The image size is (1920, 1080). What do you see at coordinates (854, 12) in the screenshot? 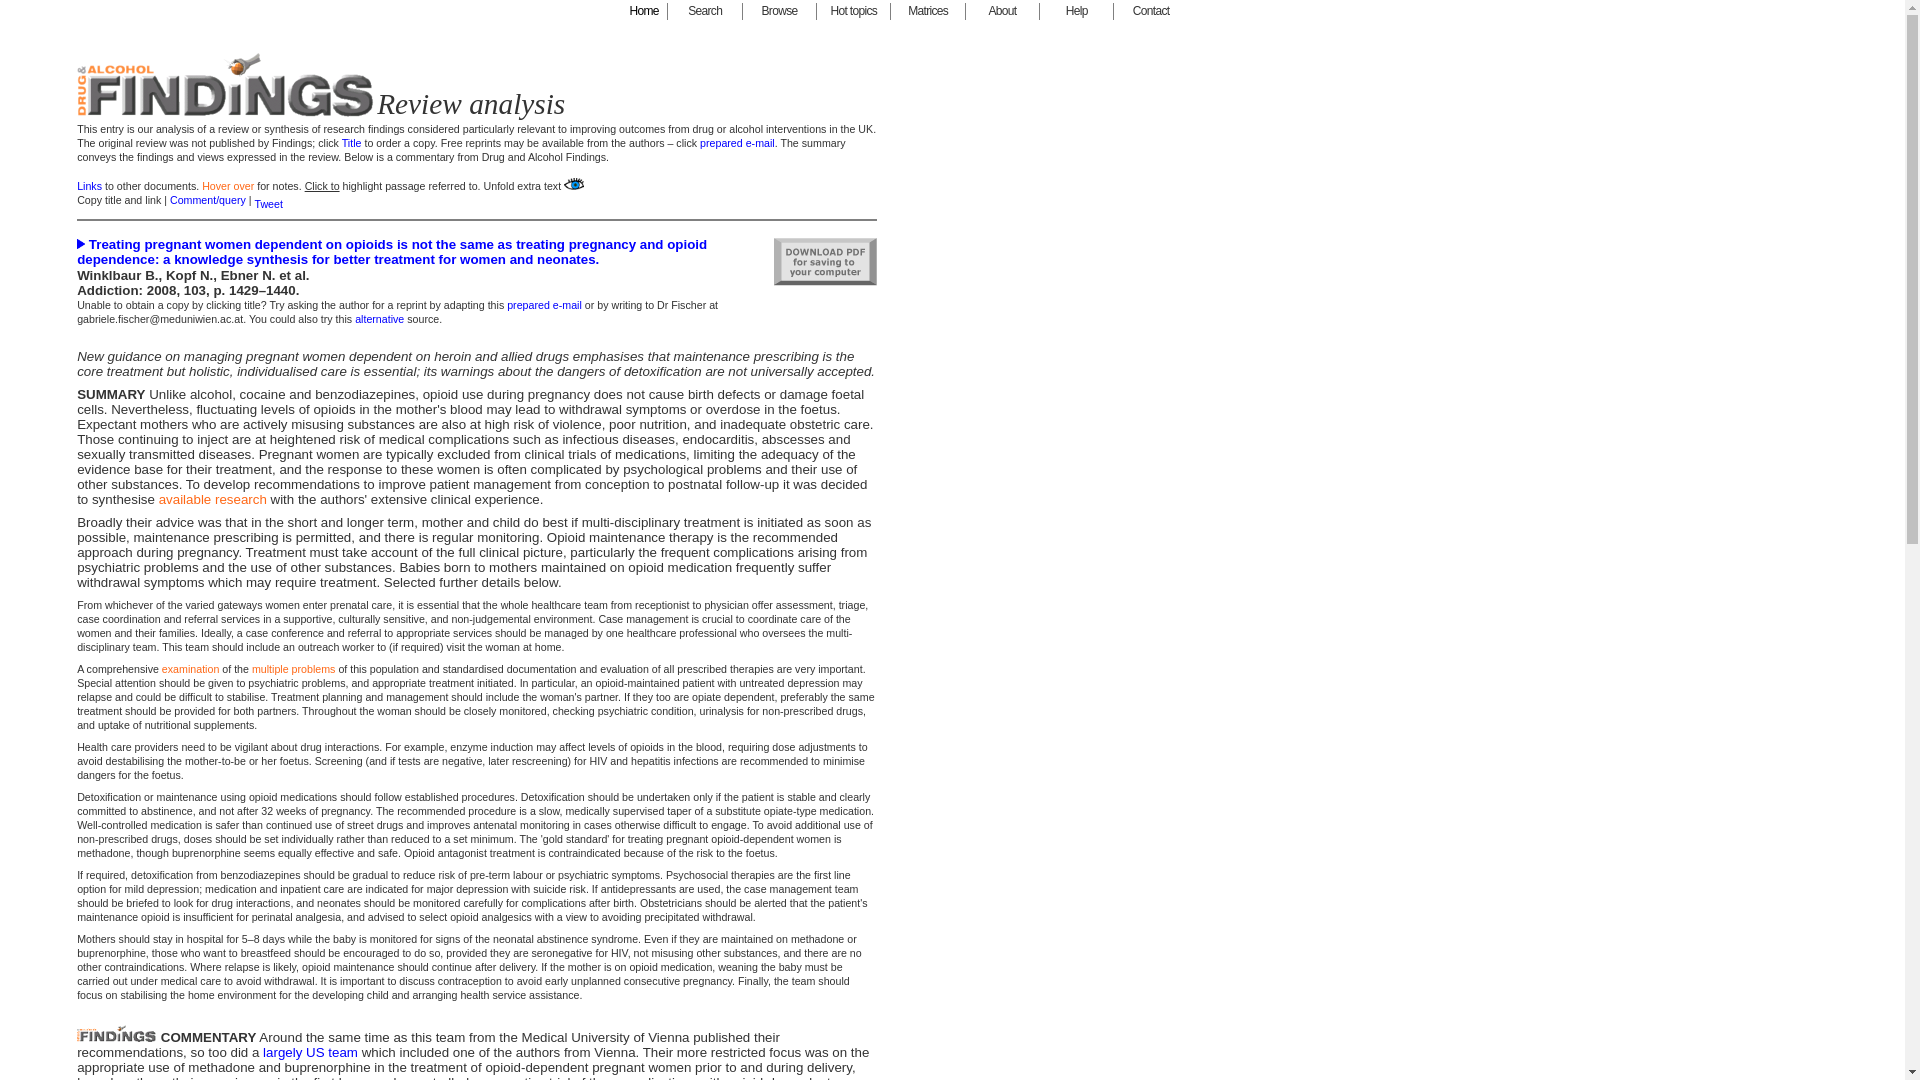
I see `Important and controversial issues` at bounding box center [854, 12].